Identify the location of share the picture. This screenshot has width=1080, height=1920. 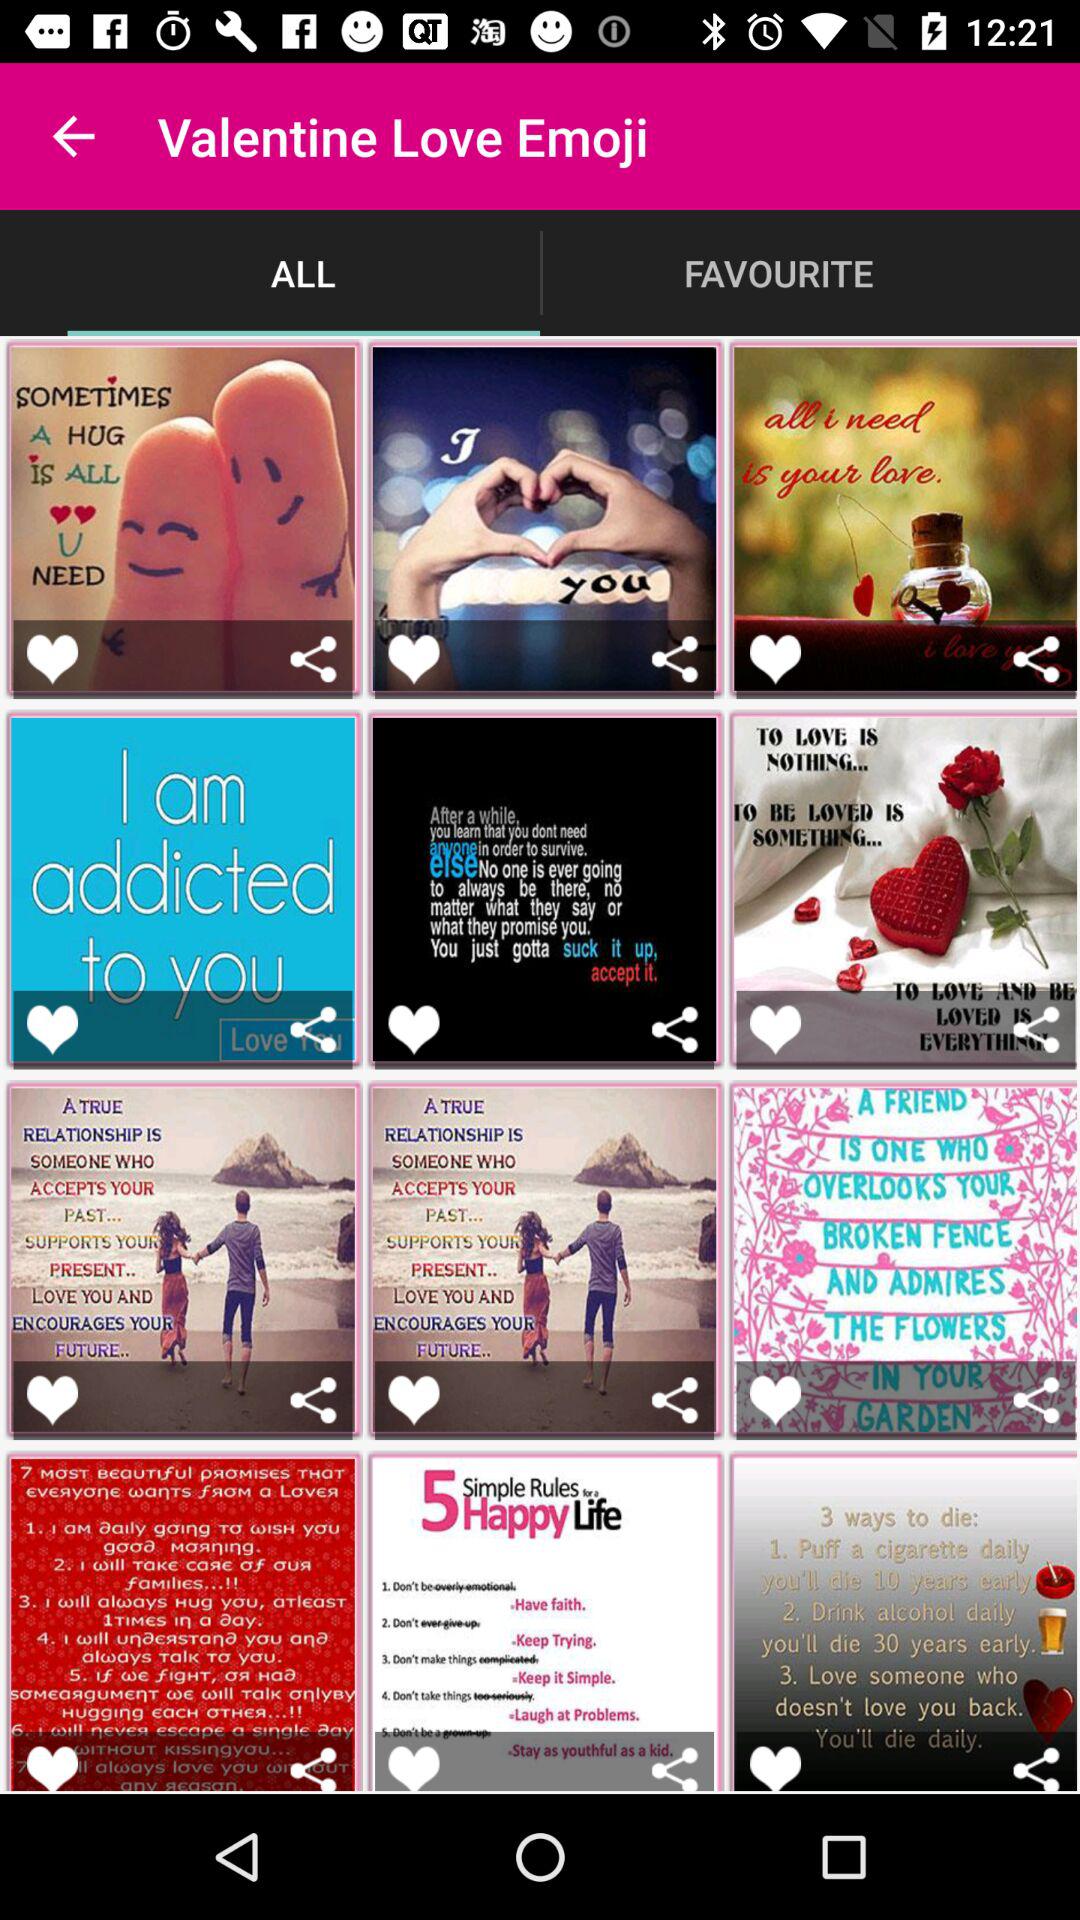
(314, 1400).